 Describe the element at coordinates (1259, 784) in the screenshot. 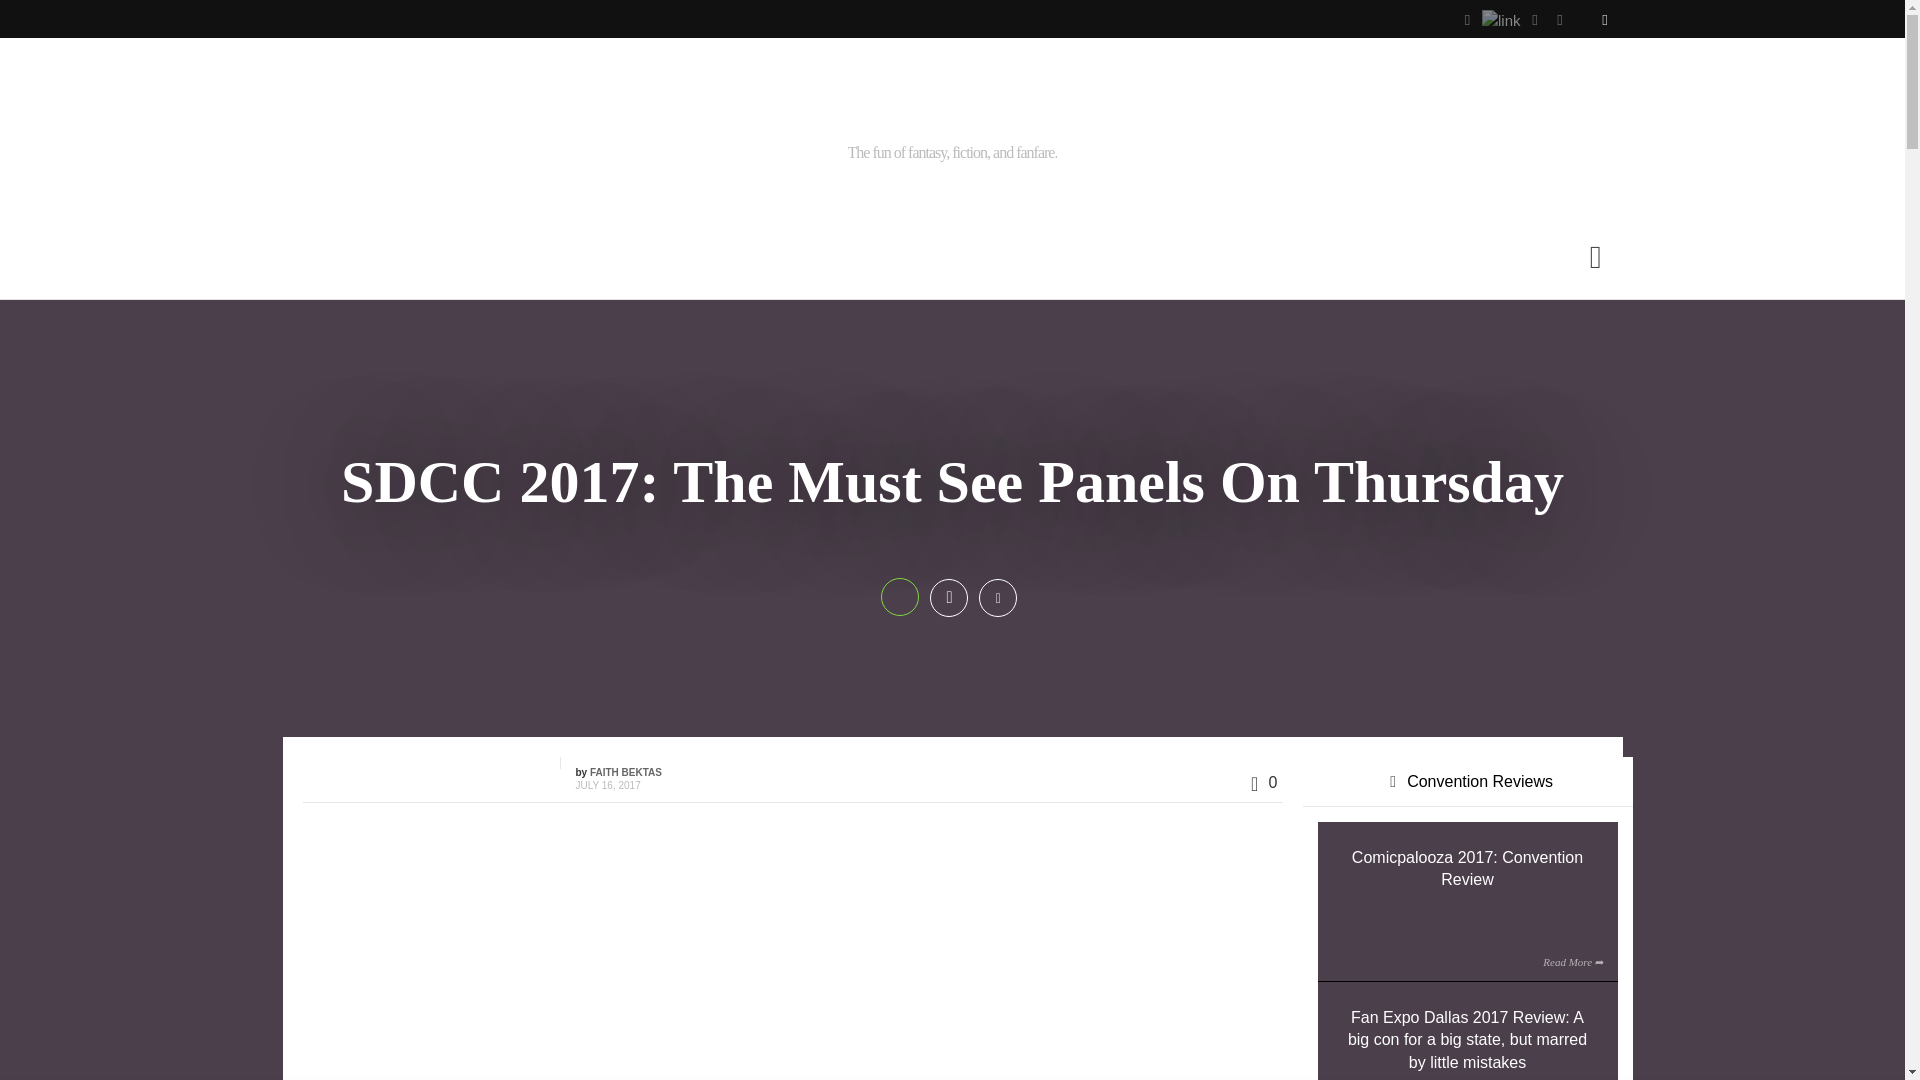

I see `Comments` at that location.